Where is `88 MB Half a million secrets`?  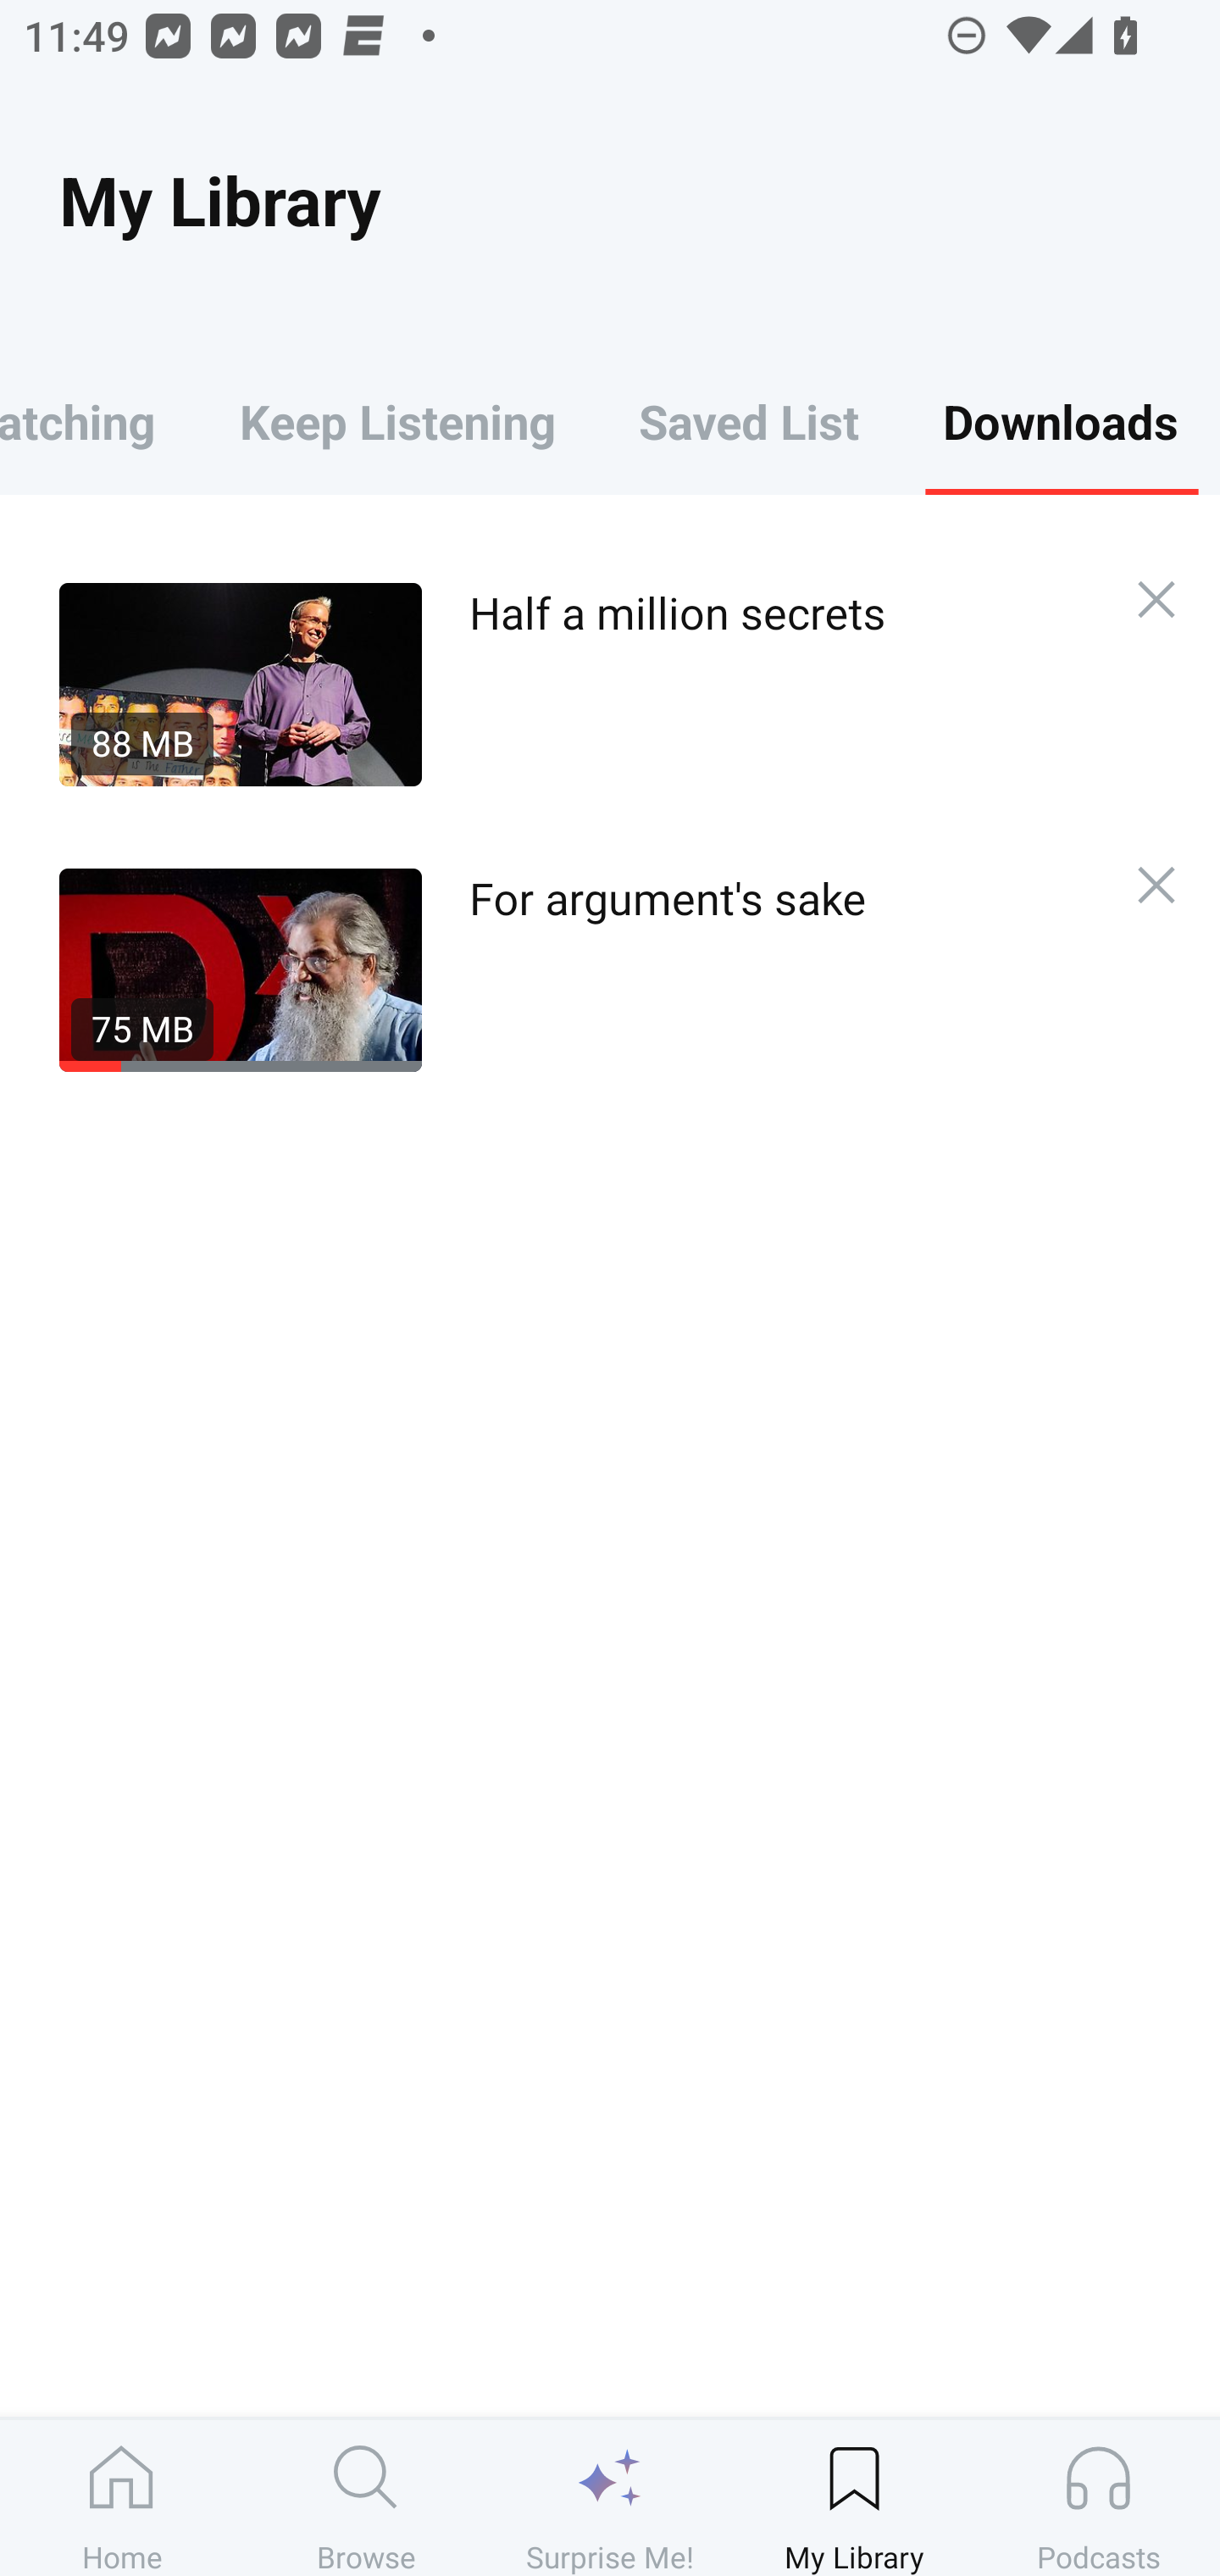 88 MB Half a million secrets is located at coordinates (579, 683).